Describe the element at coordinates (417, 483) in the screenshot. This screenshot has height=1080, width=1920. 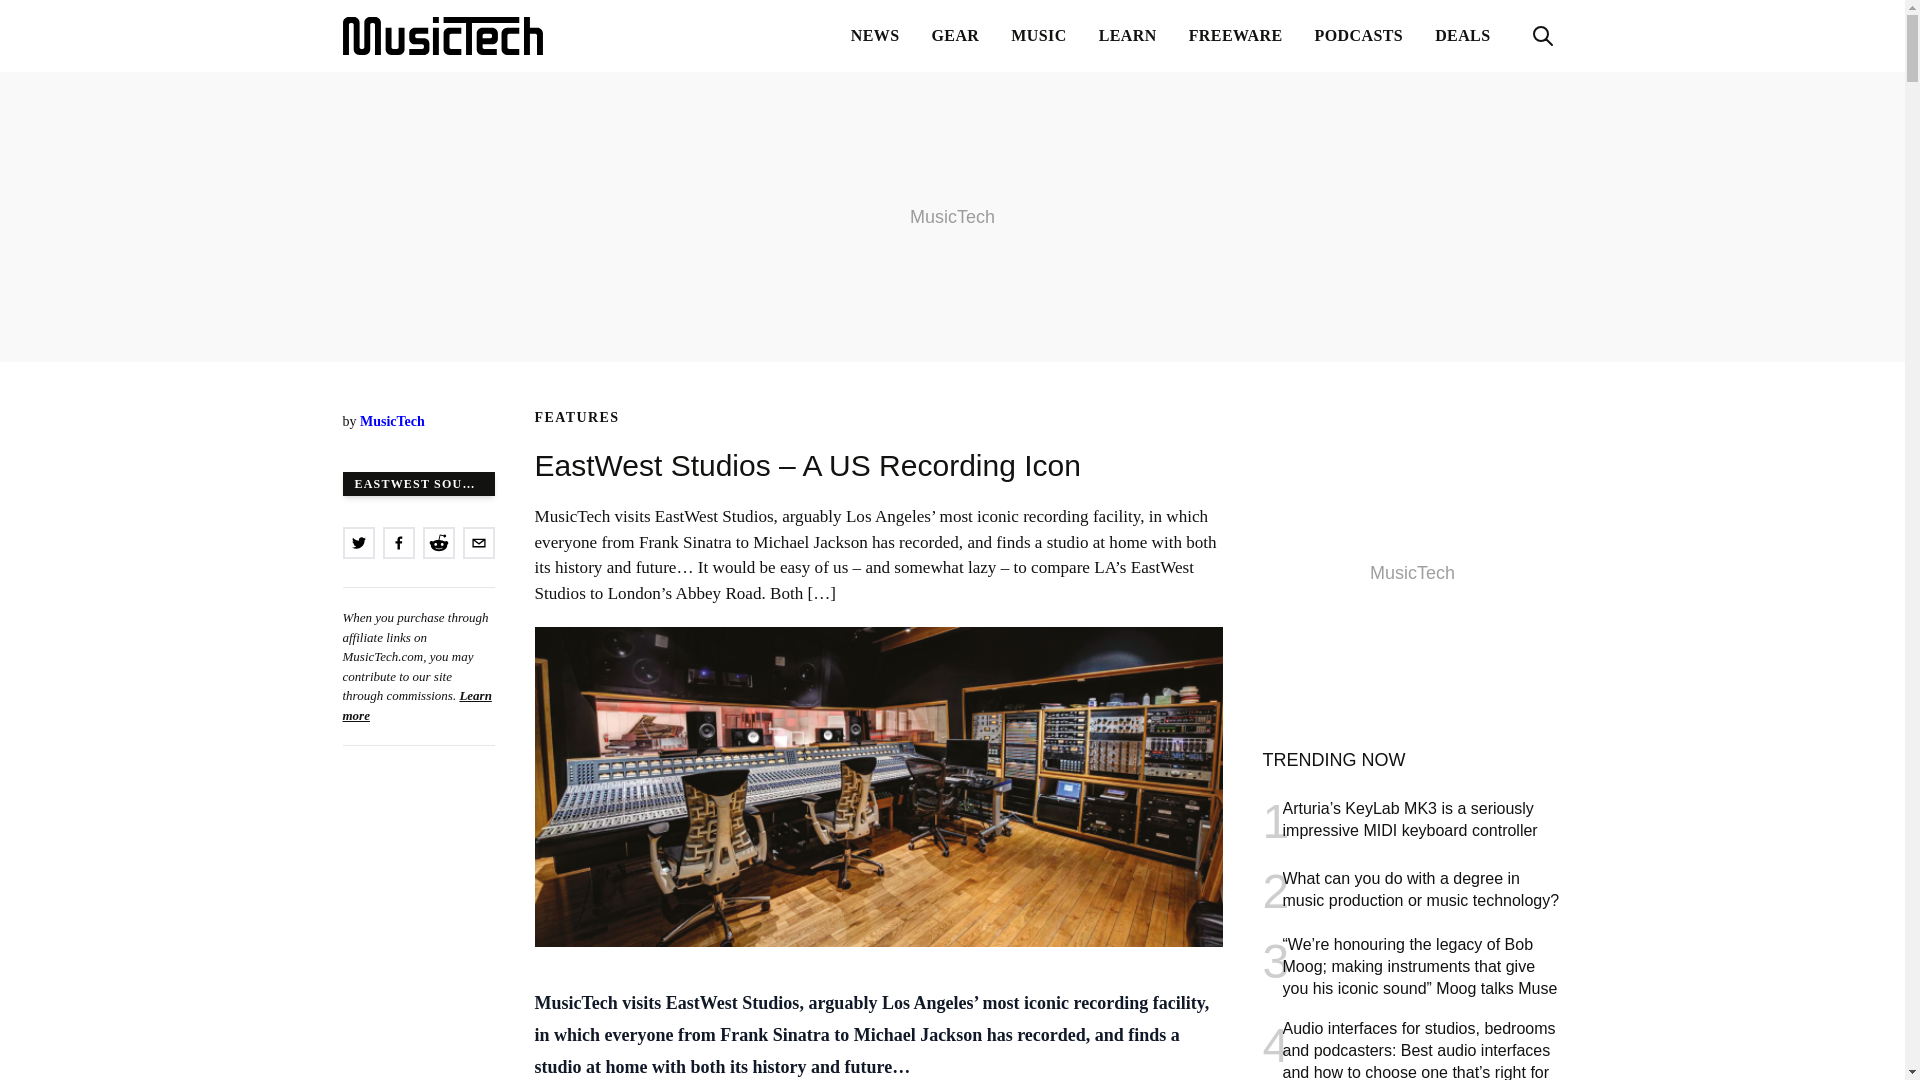
I see `EASTWEST SOUNDS` at that location.